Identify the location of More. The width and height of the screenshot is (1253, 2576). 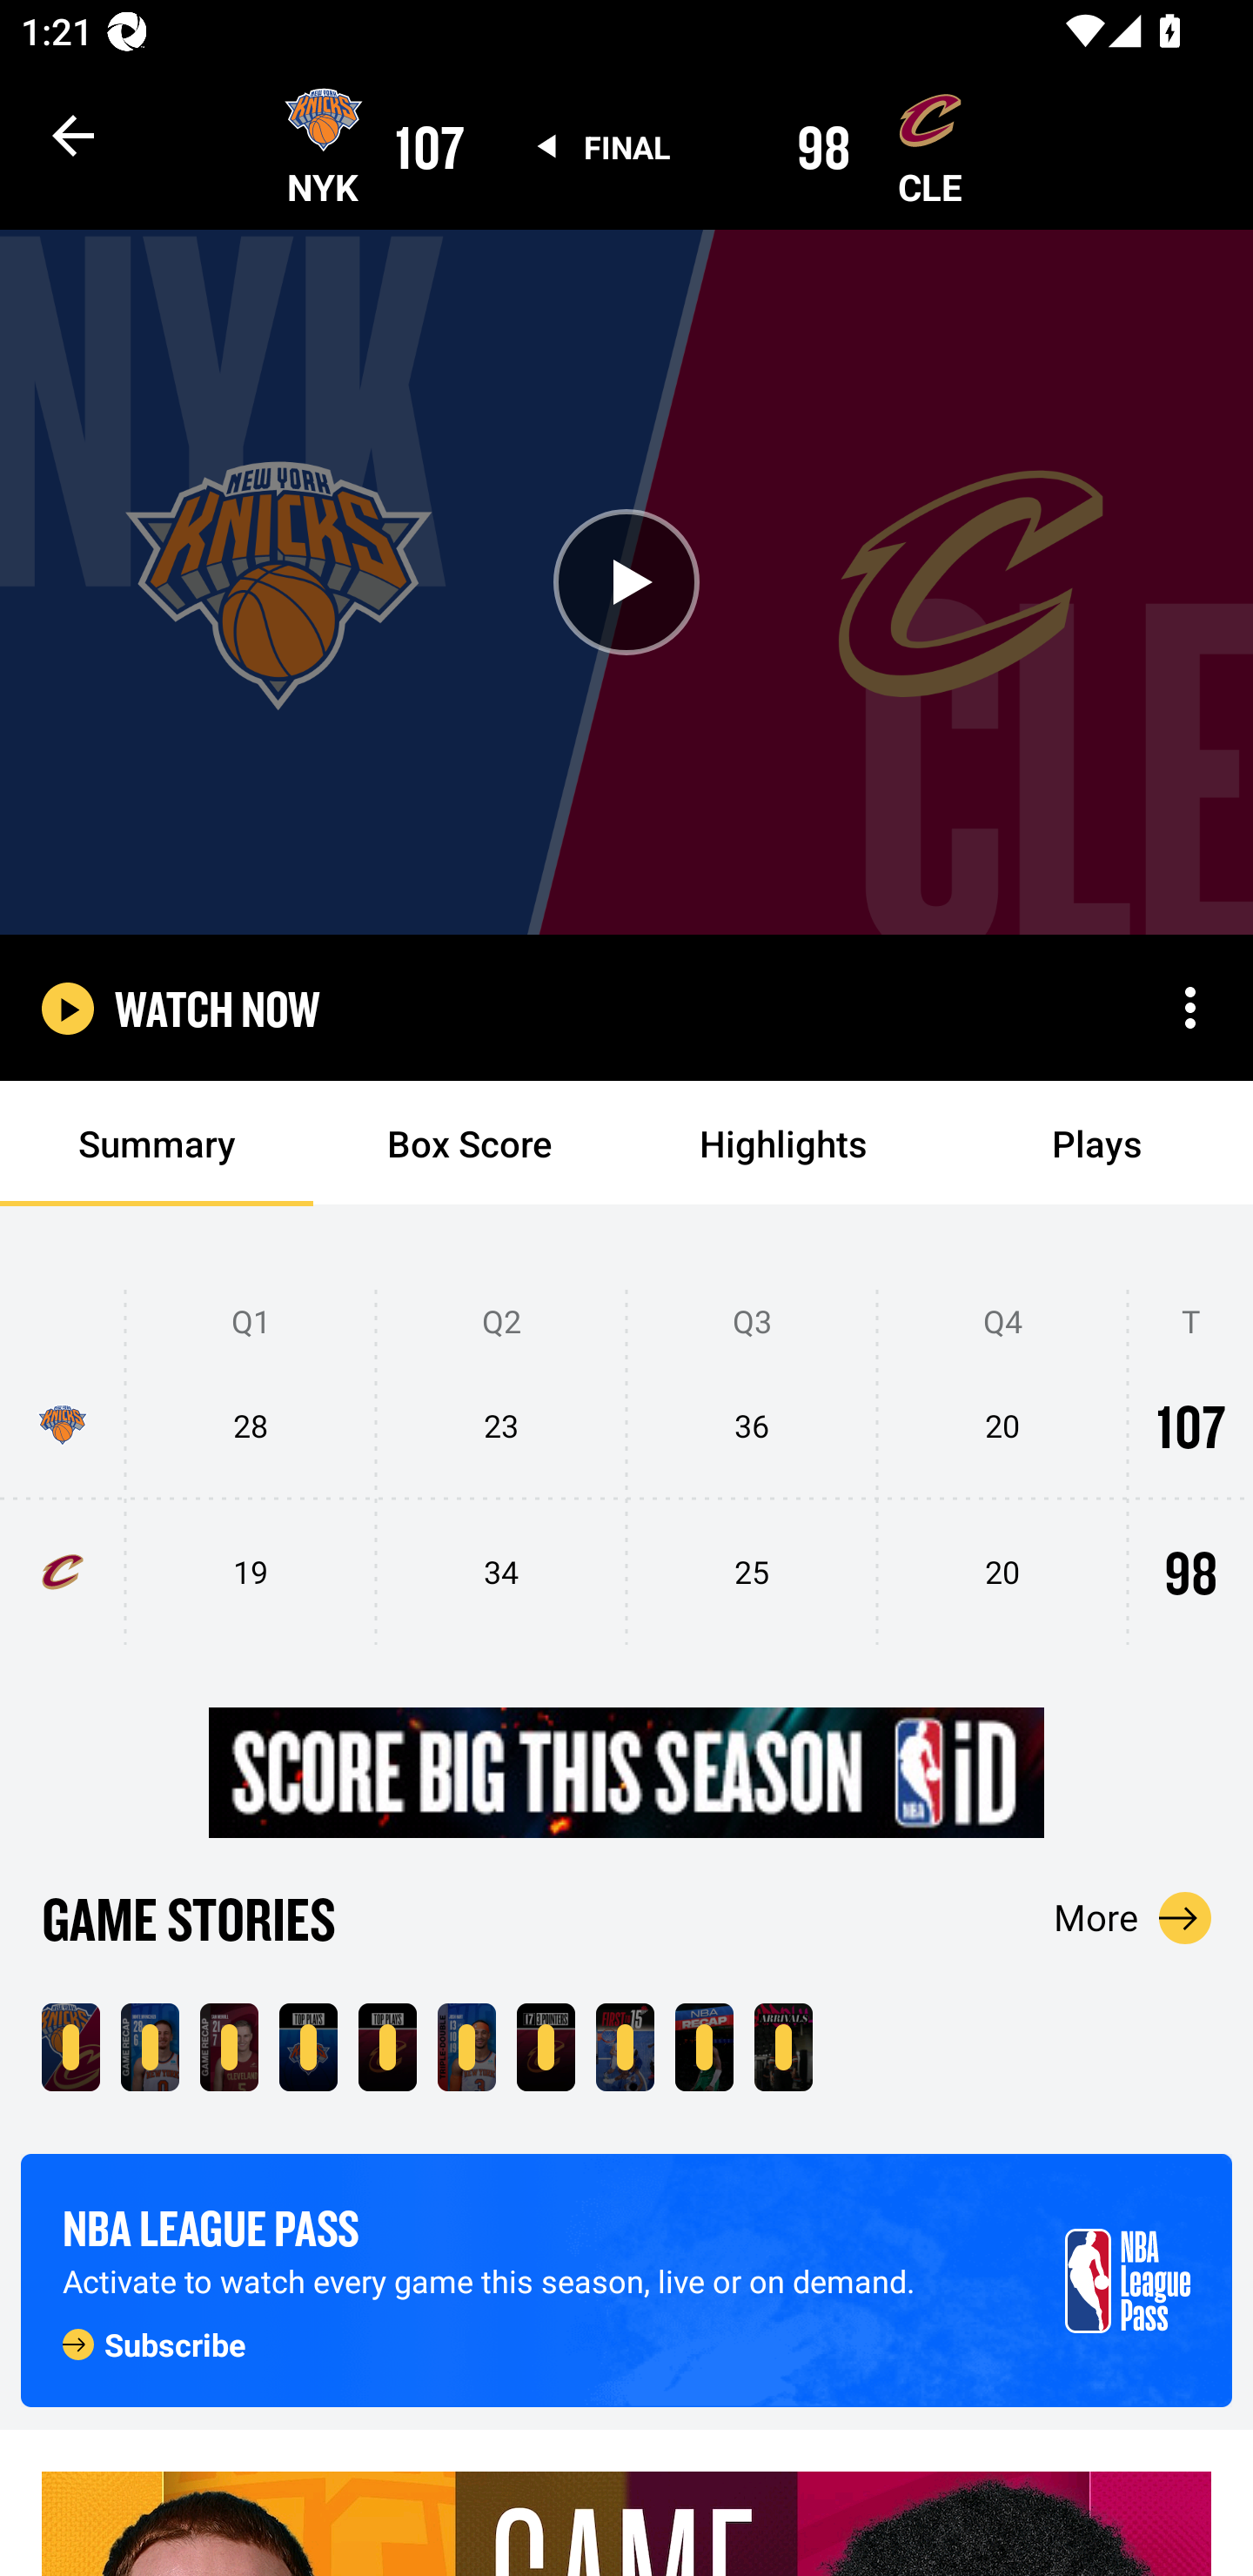
(1133, 1917).